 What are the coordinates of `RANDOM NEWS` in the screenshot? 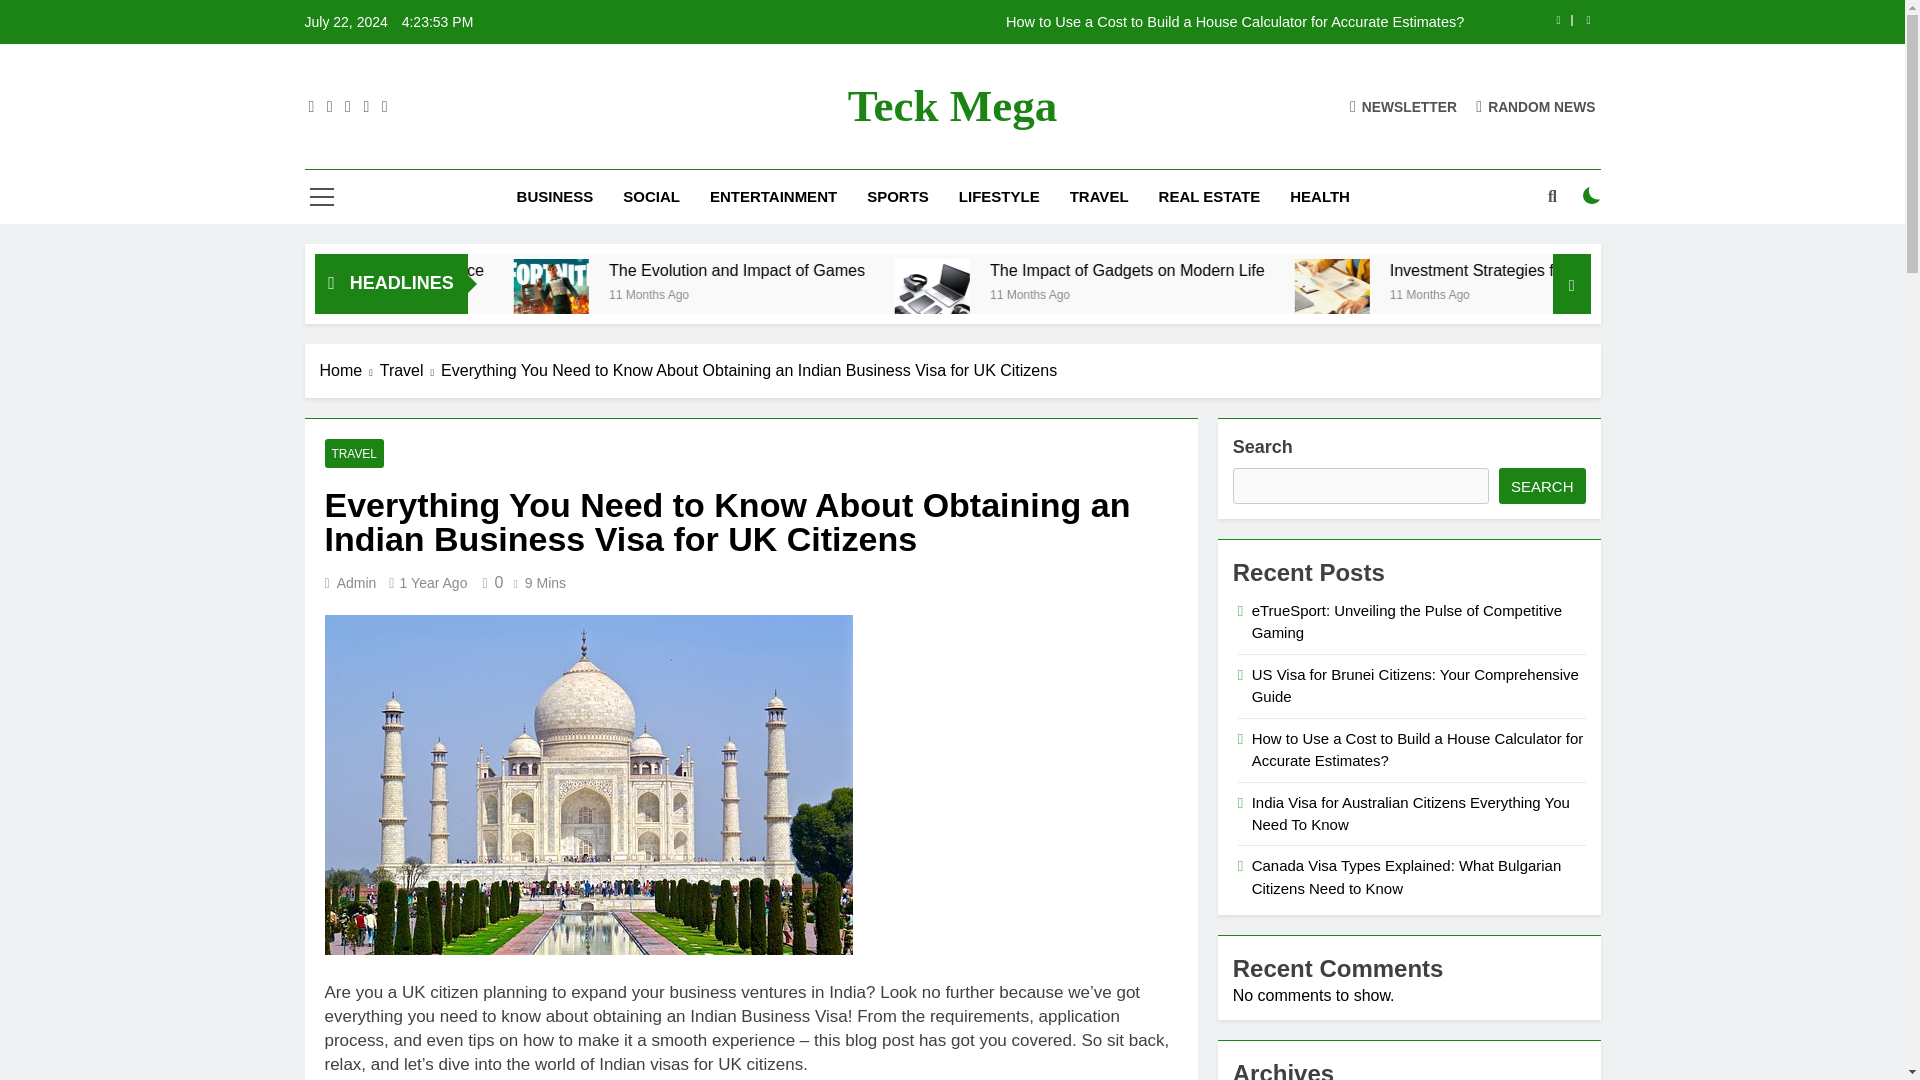 It's located at (1536, 106).